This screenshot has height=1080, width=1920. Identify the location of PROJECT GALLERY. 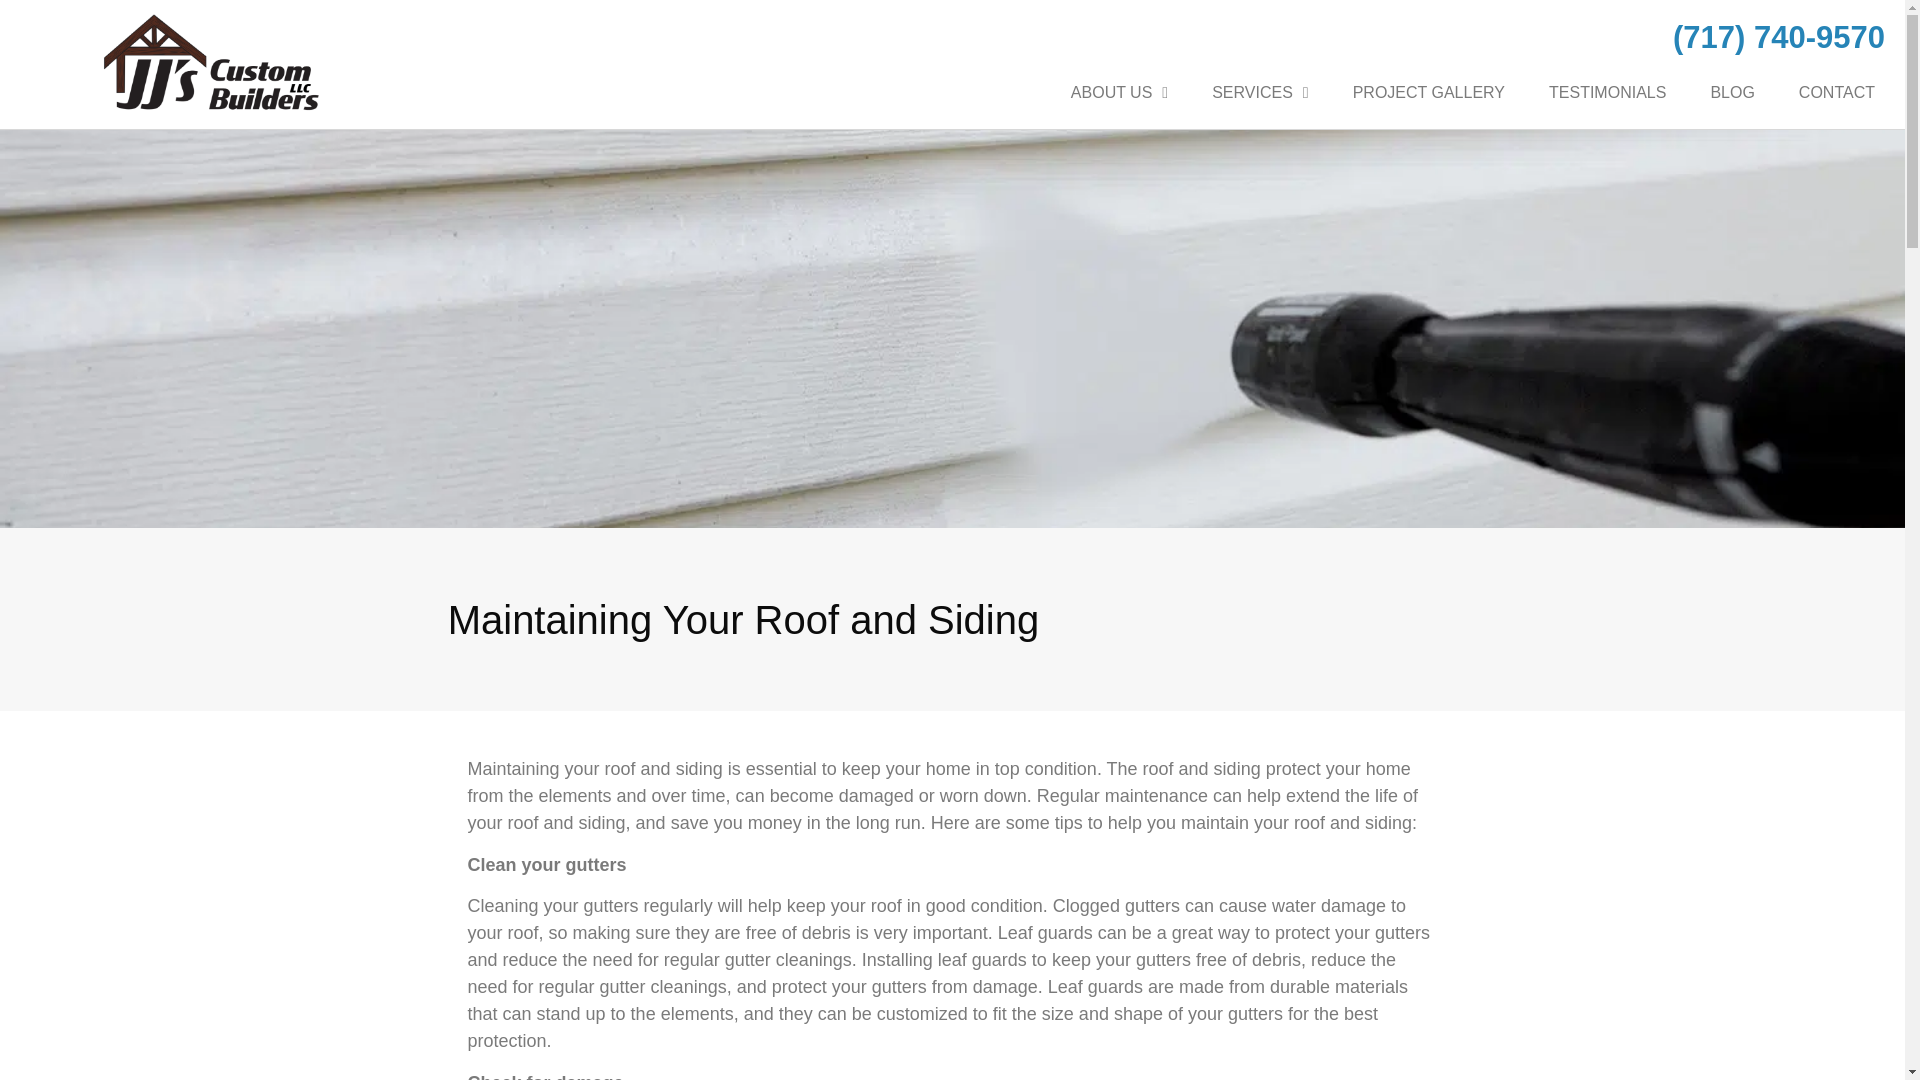
(1428, 92).